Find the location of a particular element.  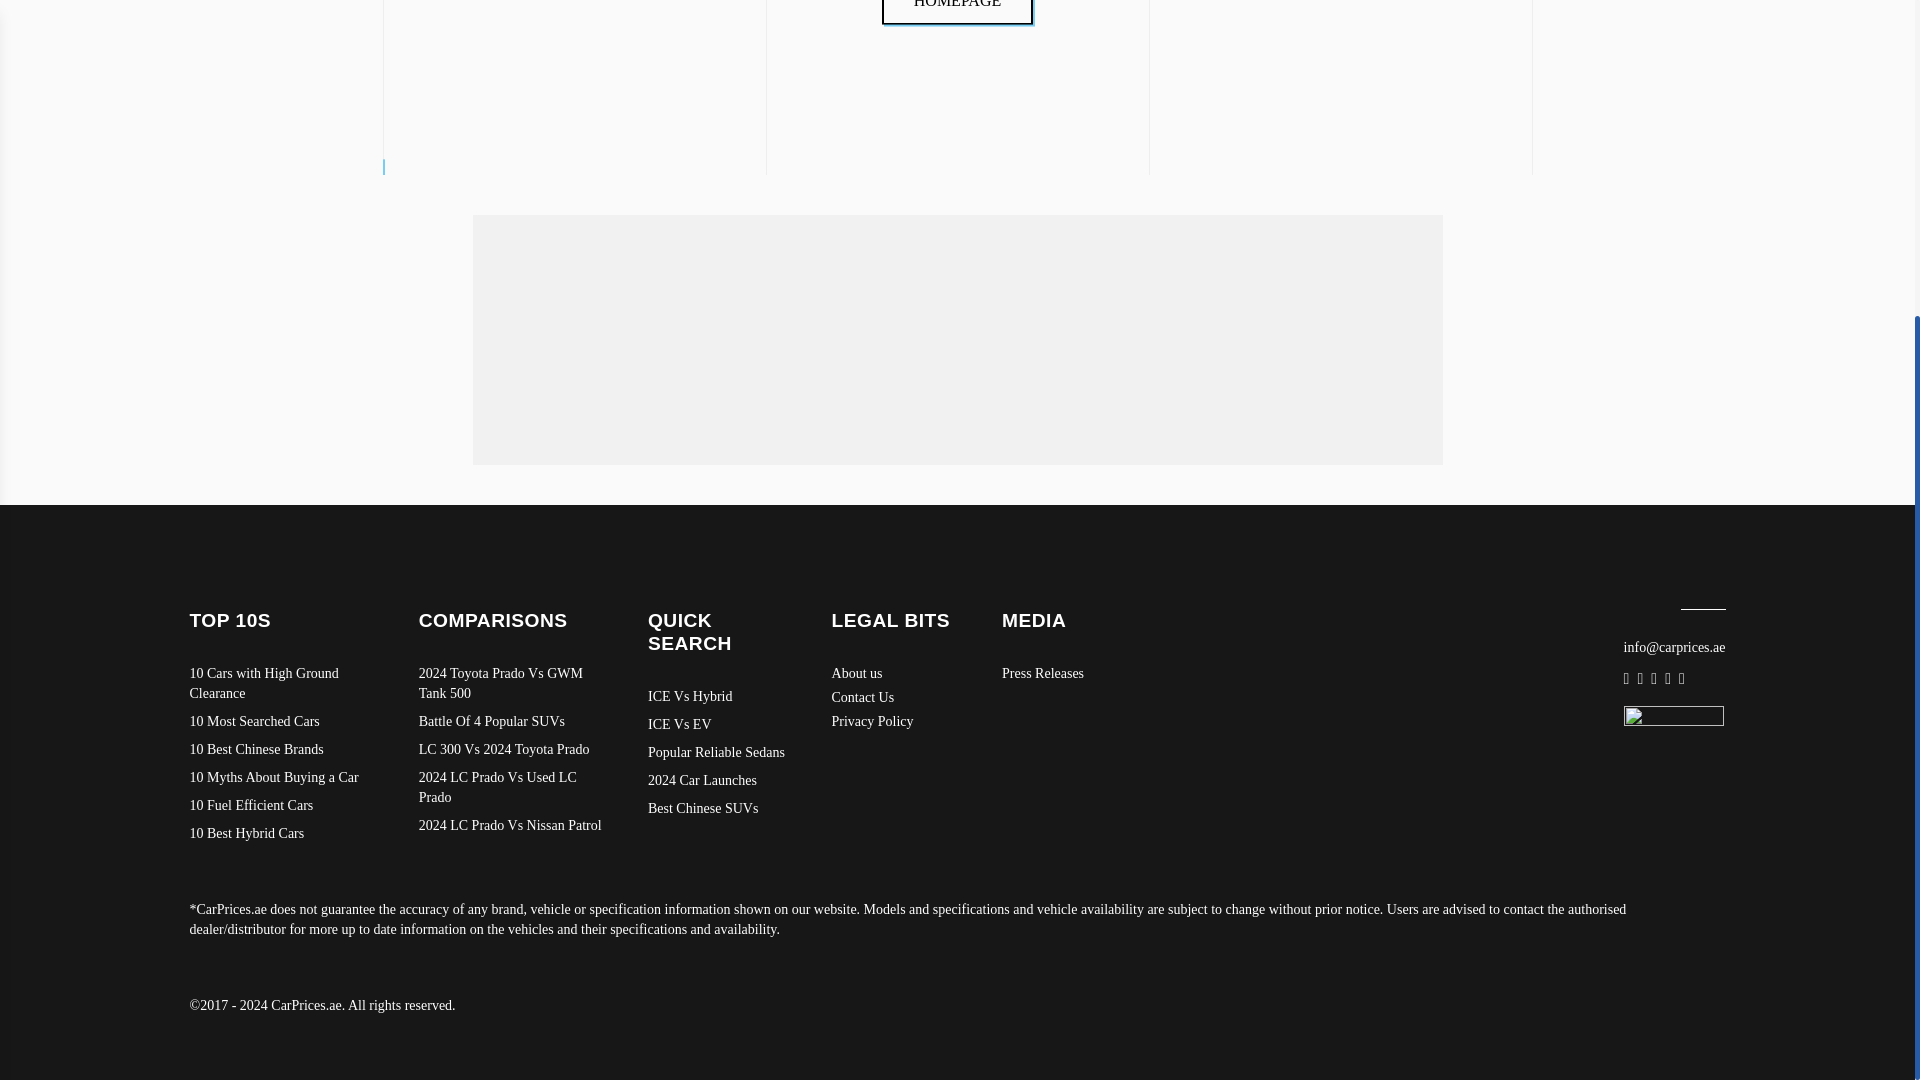

2024 LC Prado Vs Nissan Patrol is located at coordinates (513, 826).